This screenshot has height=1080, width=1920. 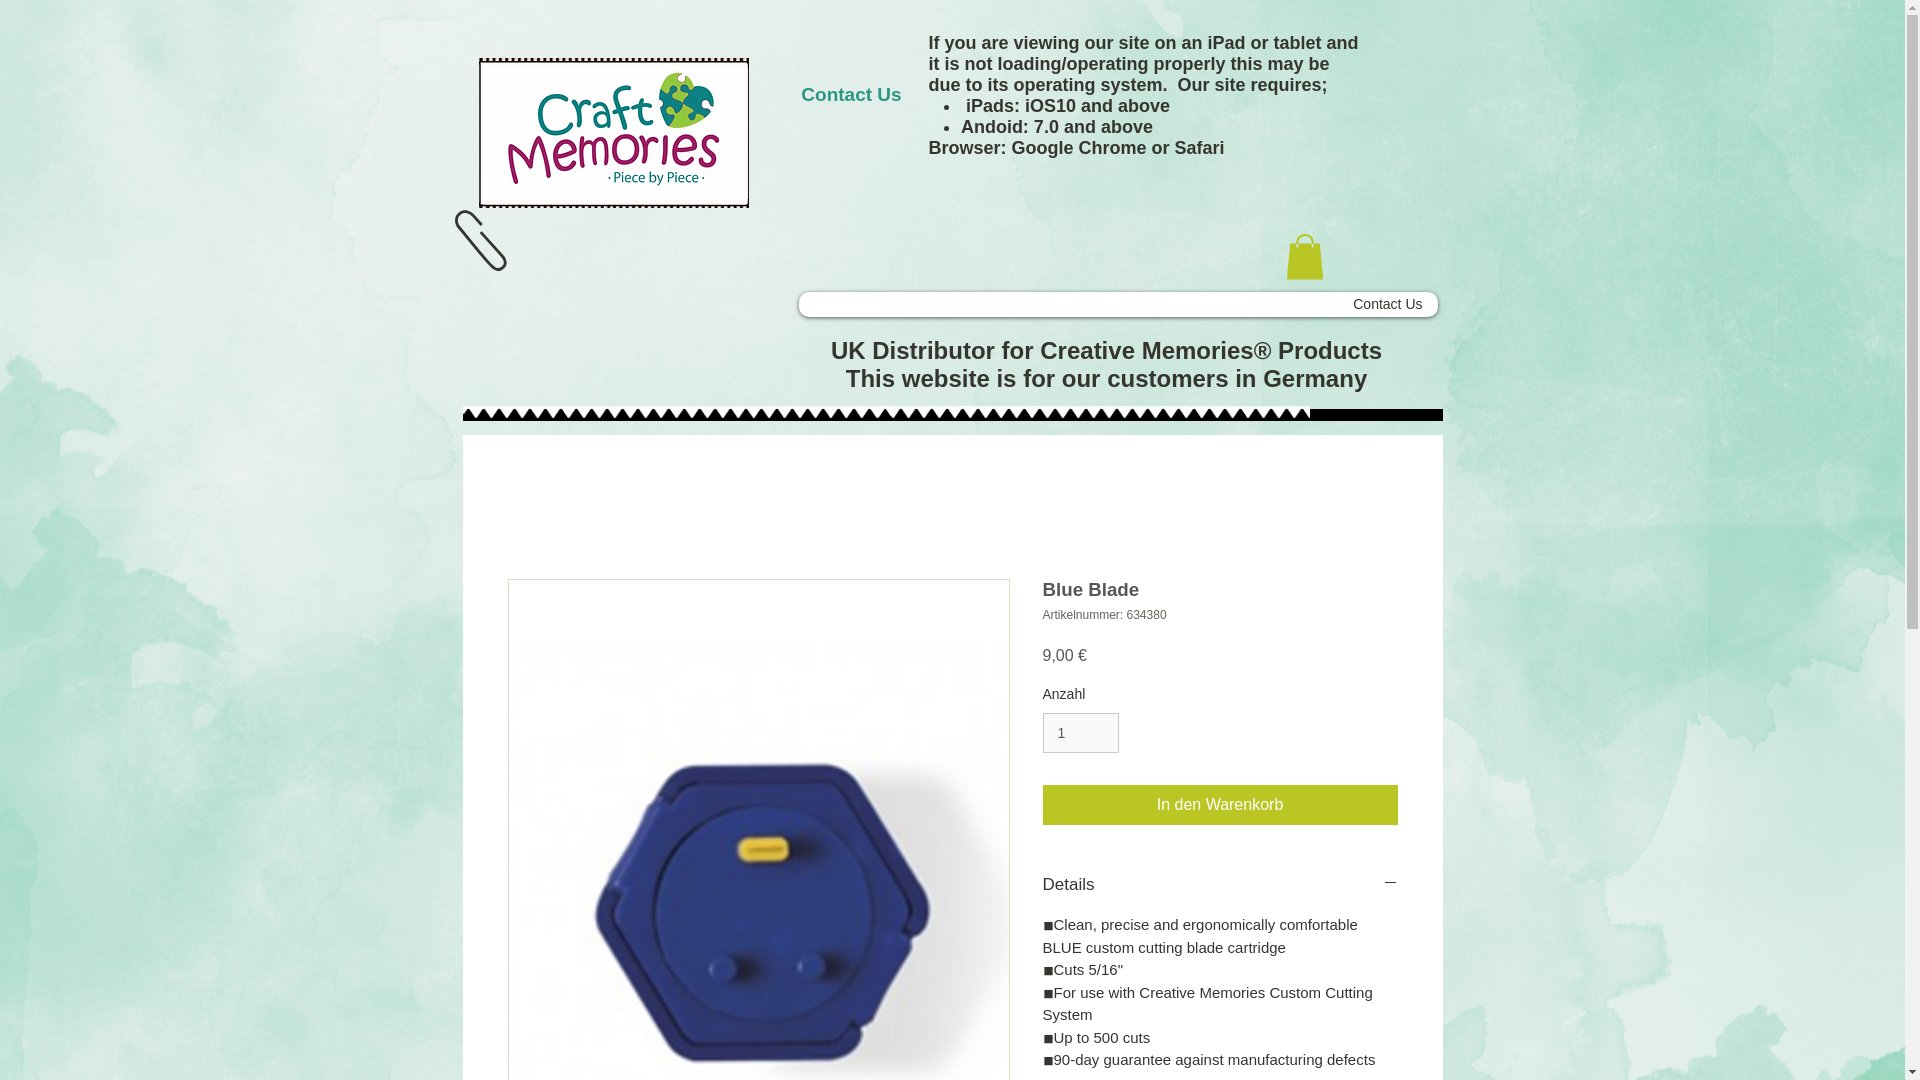 What do you see at coordinates (1220, 884) in the screenshot?
I see `Details` at bounding box center [1220, 884].